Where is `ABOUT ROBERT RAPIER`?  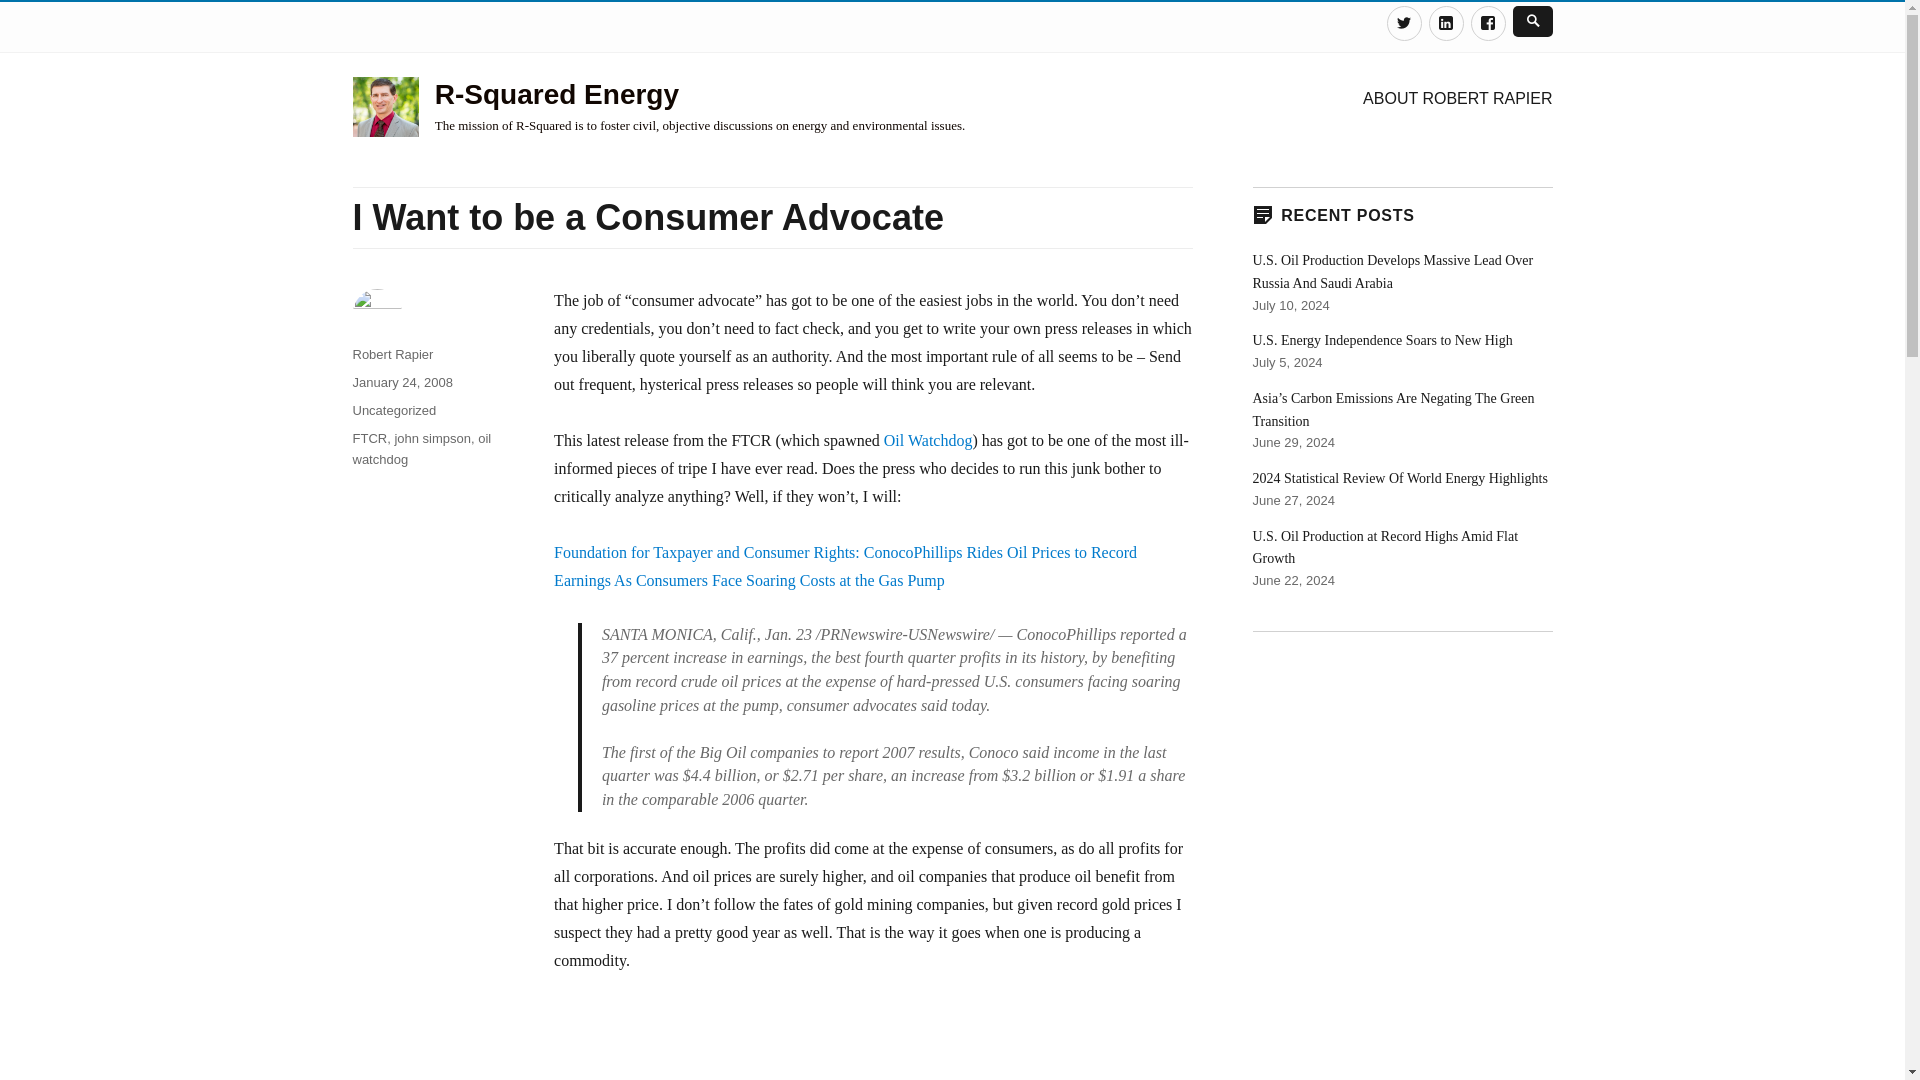 ABOUT ROBERT RAPIER is located at coordinates (1458, 97).